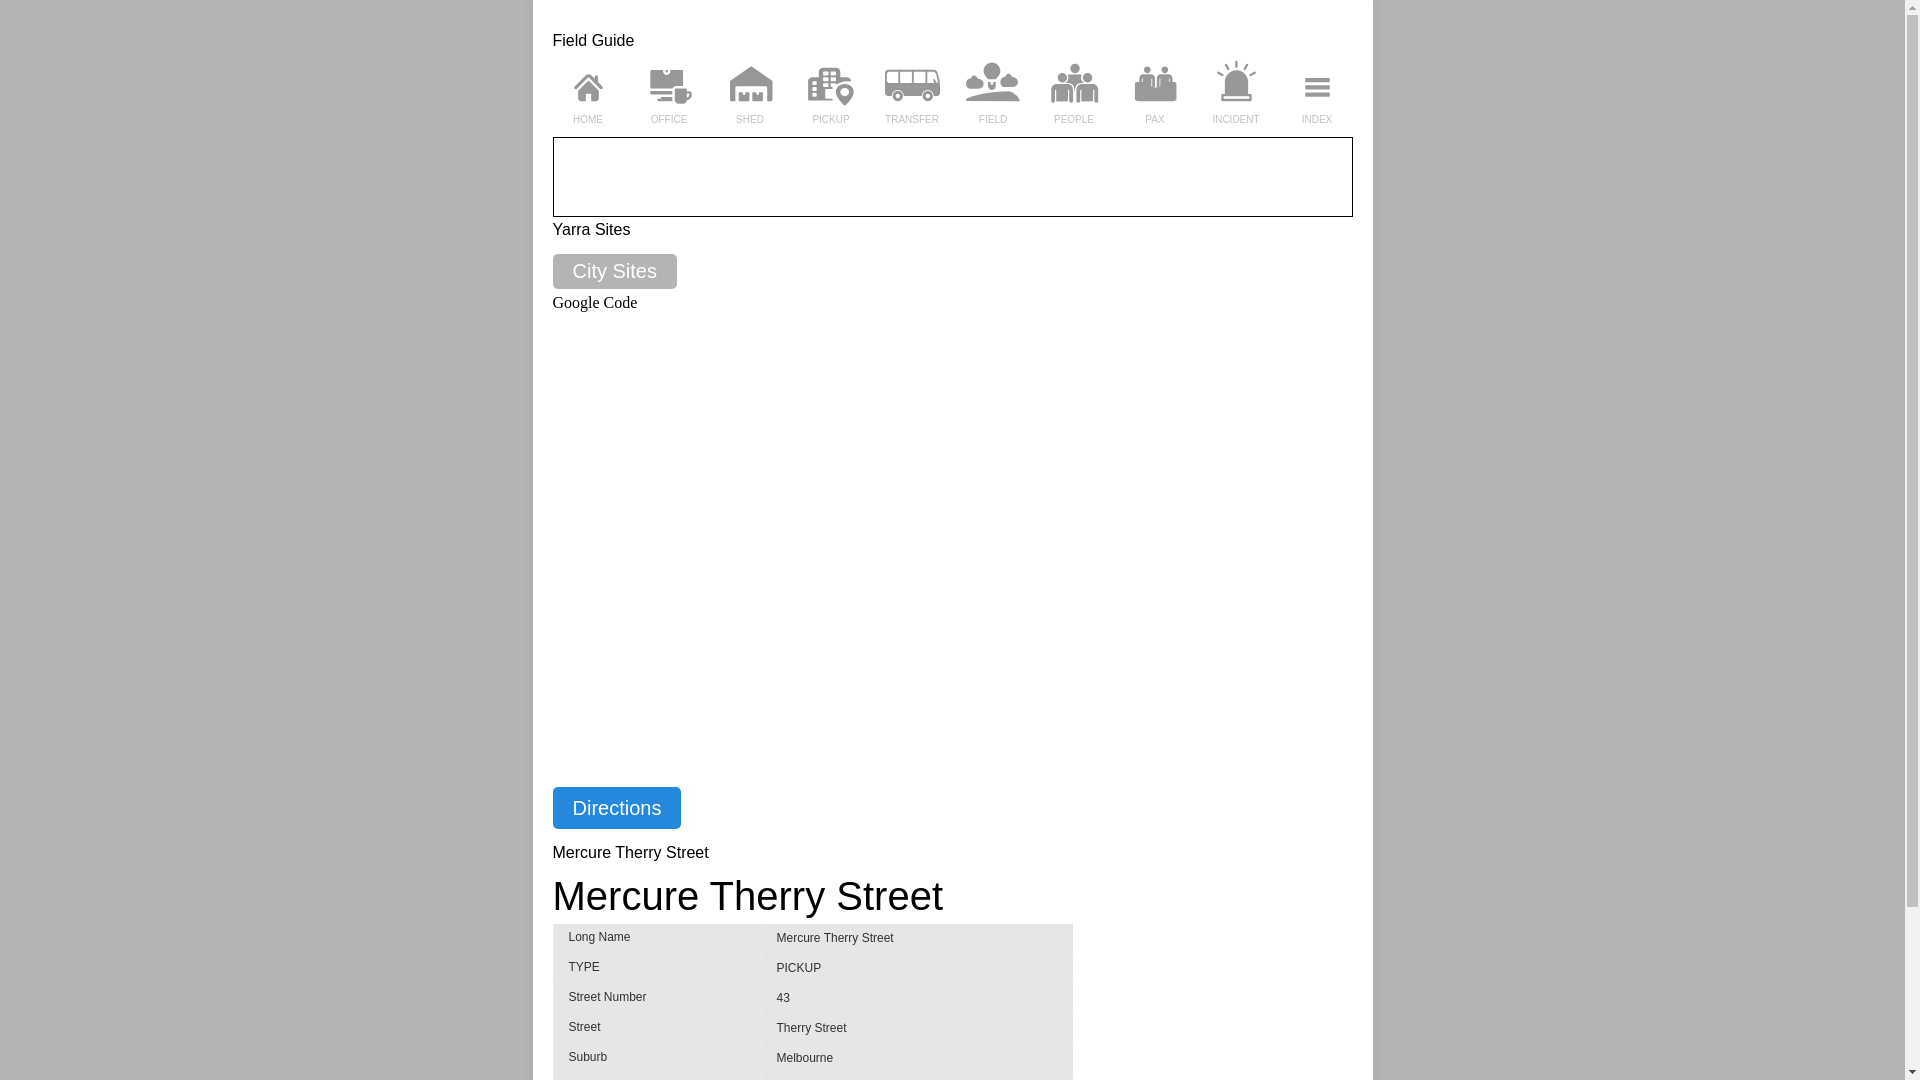 The width and height of the screenshot is (1920, 1080). Describe the element at coordinates (832, 120) in the screenshot. I see `PICKUP` at that location.